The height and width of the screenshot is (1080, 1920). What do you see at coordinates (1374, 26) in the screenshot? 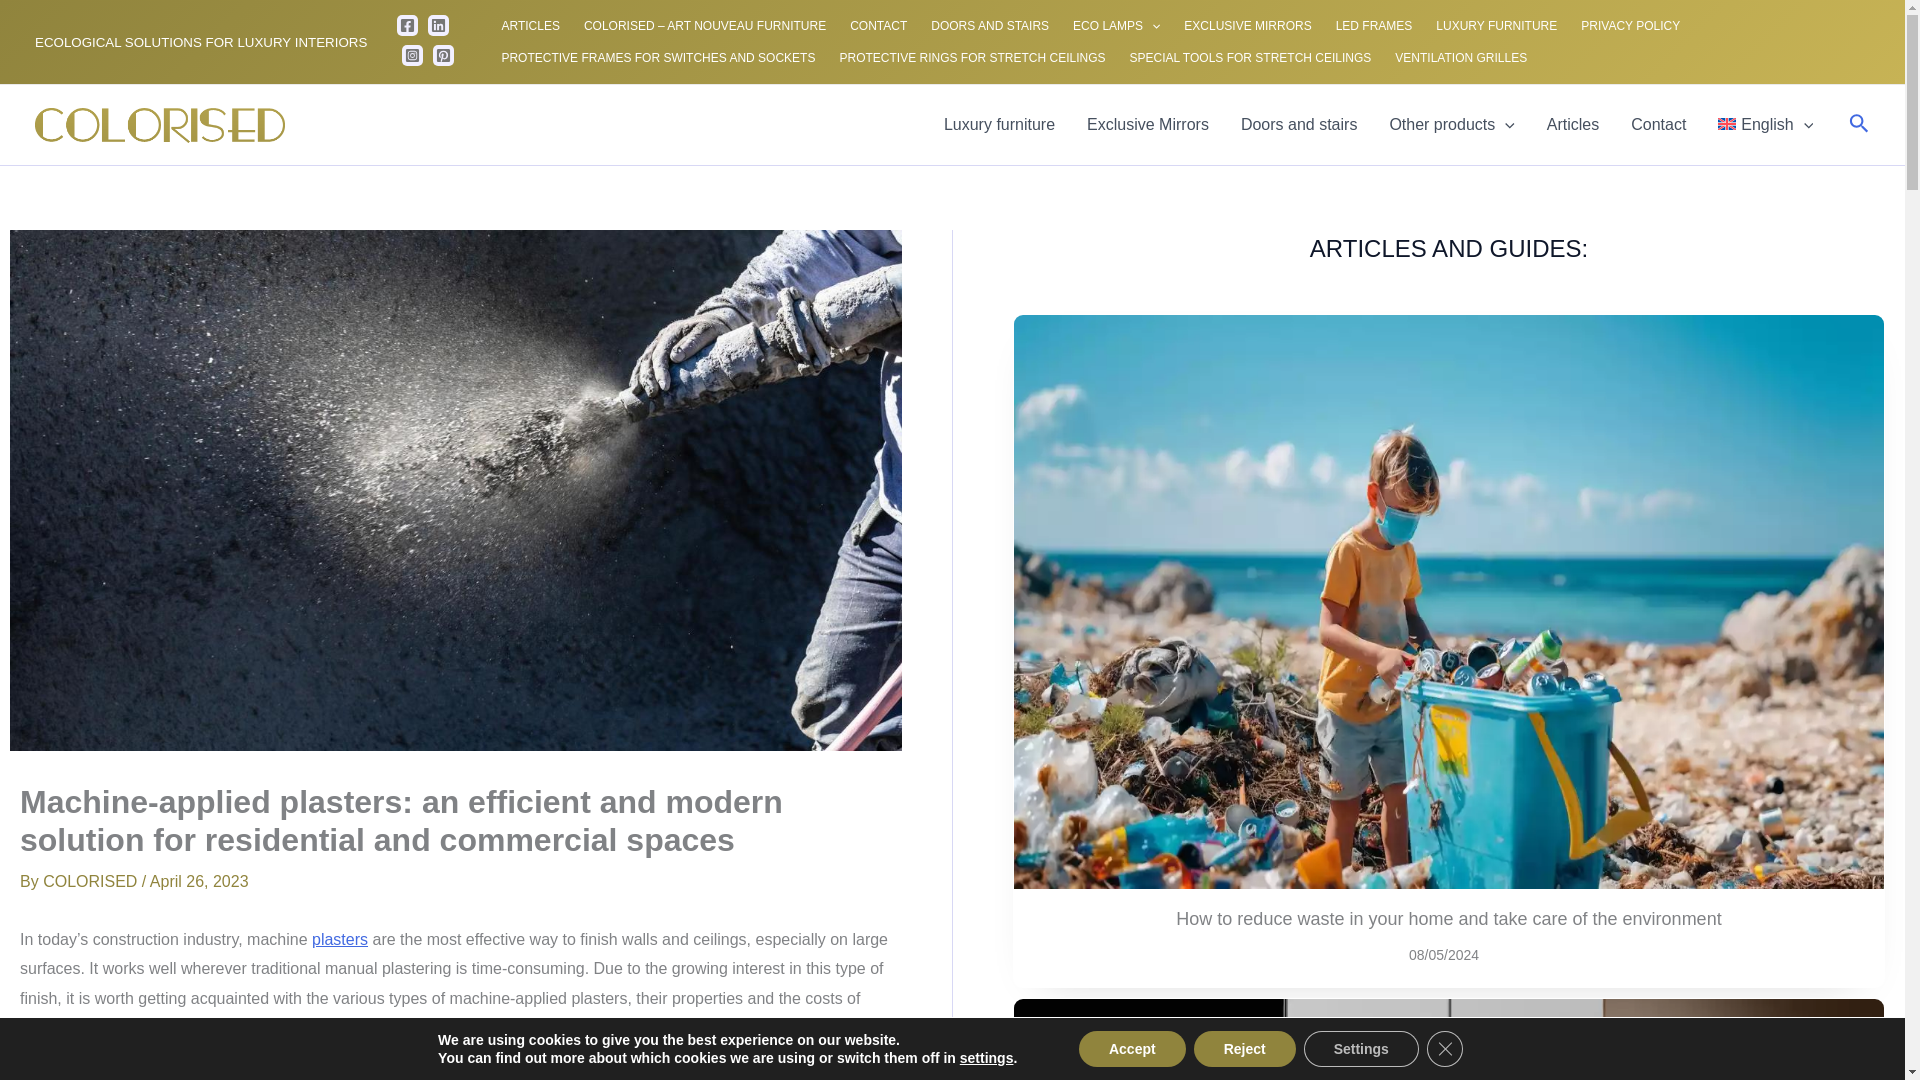
I see `LED FRAMES` at bounding box center [1374, 26].